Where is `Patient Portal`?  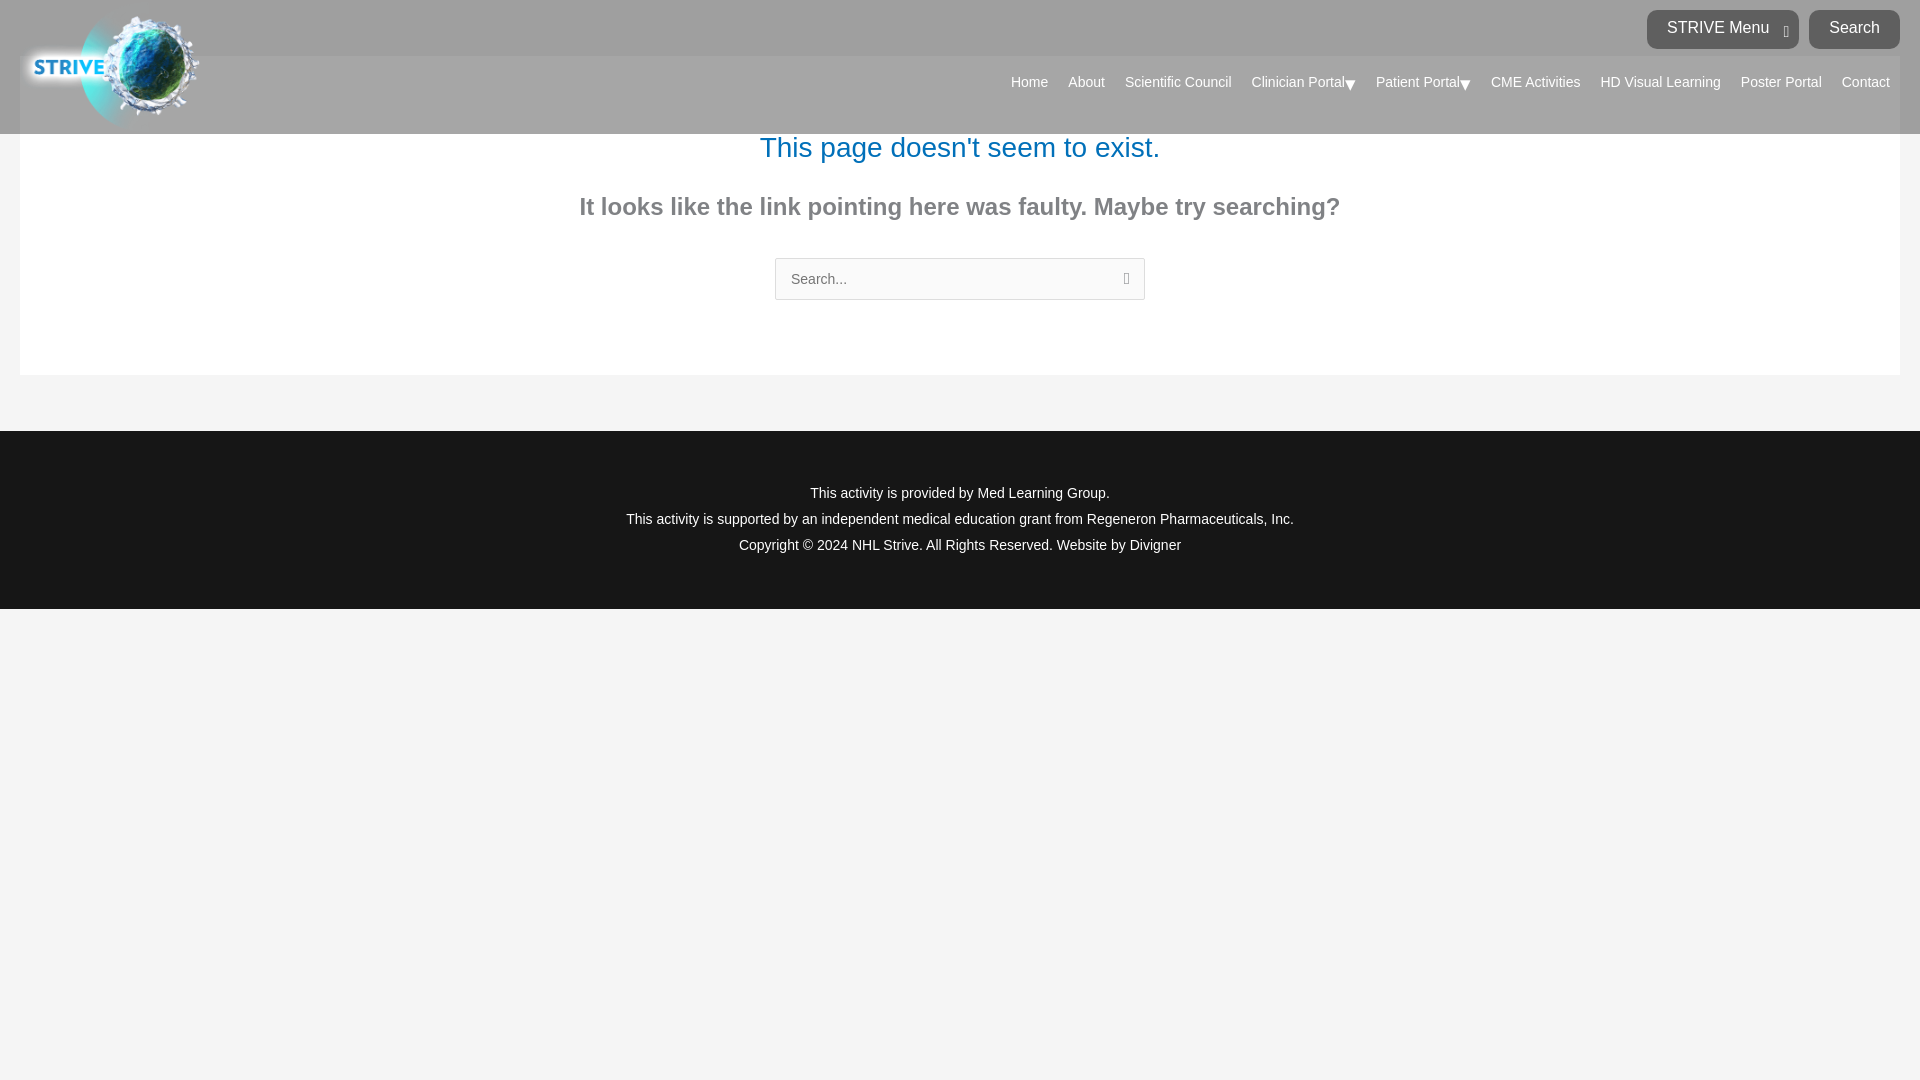 Patient Portal is located at coordinates (1422, 82).